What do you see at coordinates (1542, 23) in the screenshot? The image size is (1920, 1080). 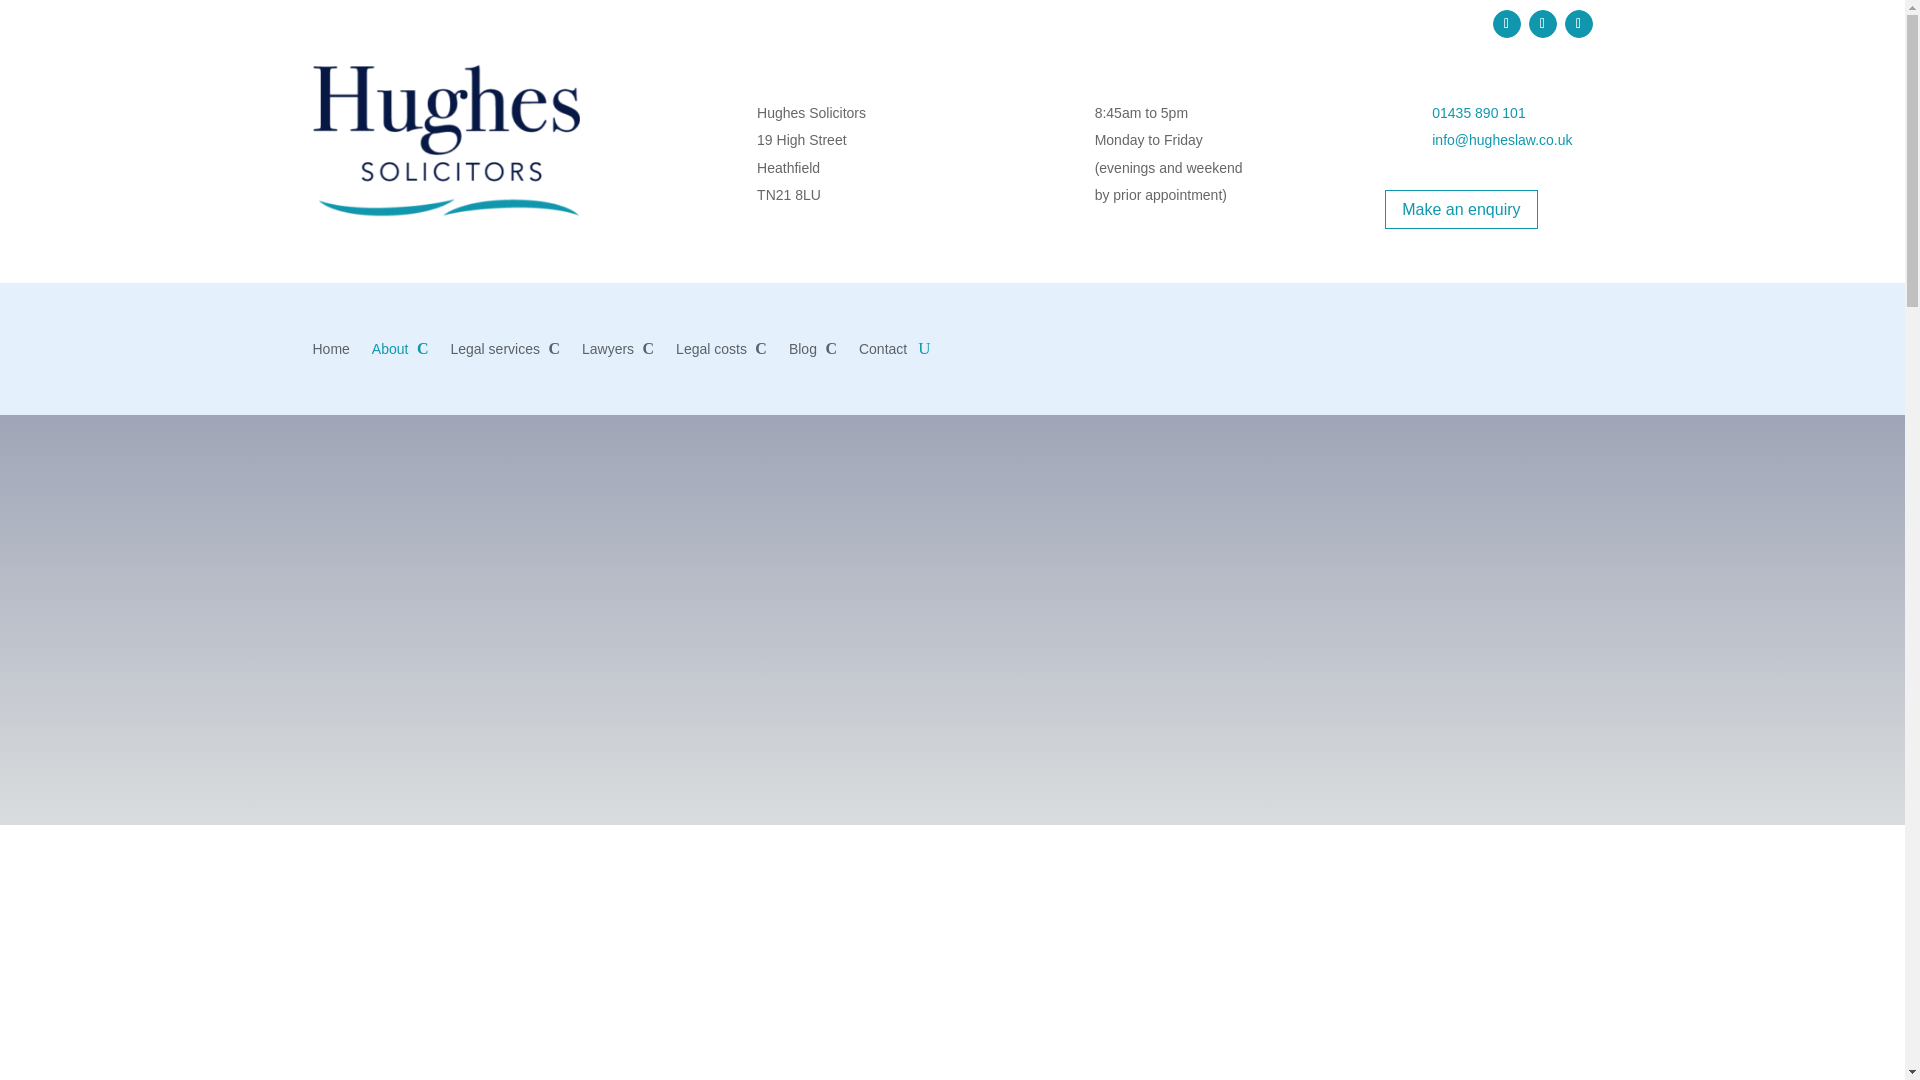 I see `Follow on Twitter` at bounding box center [1542, 23].